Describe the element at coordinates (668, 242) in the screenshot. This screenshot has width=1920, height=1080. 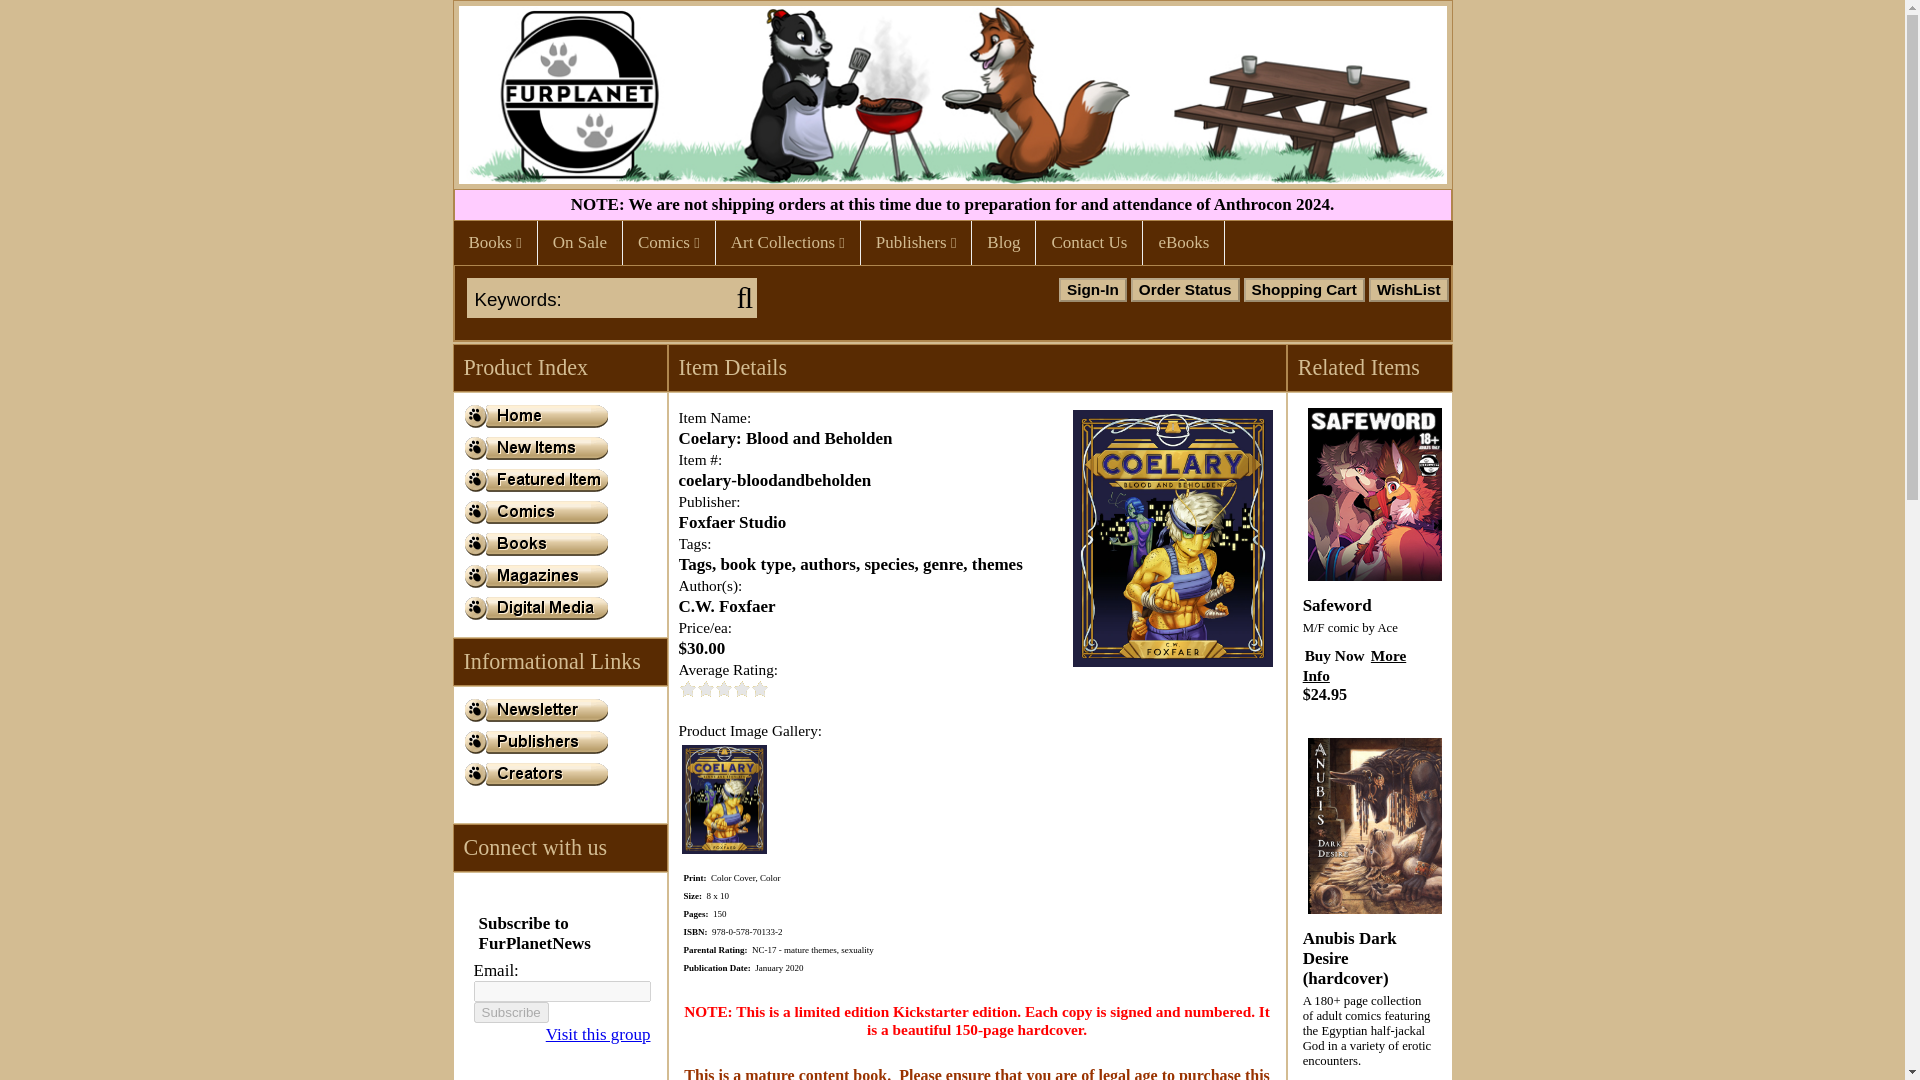
I see `Comics` at that location.